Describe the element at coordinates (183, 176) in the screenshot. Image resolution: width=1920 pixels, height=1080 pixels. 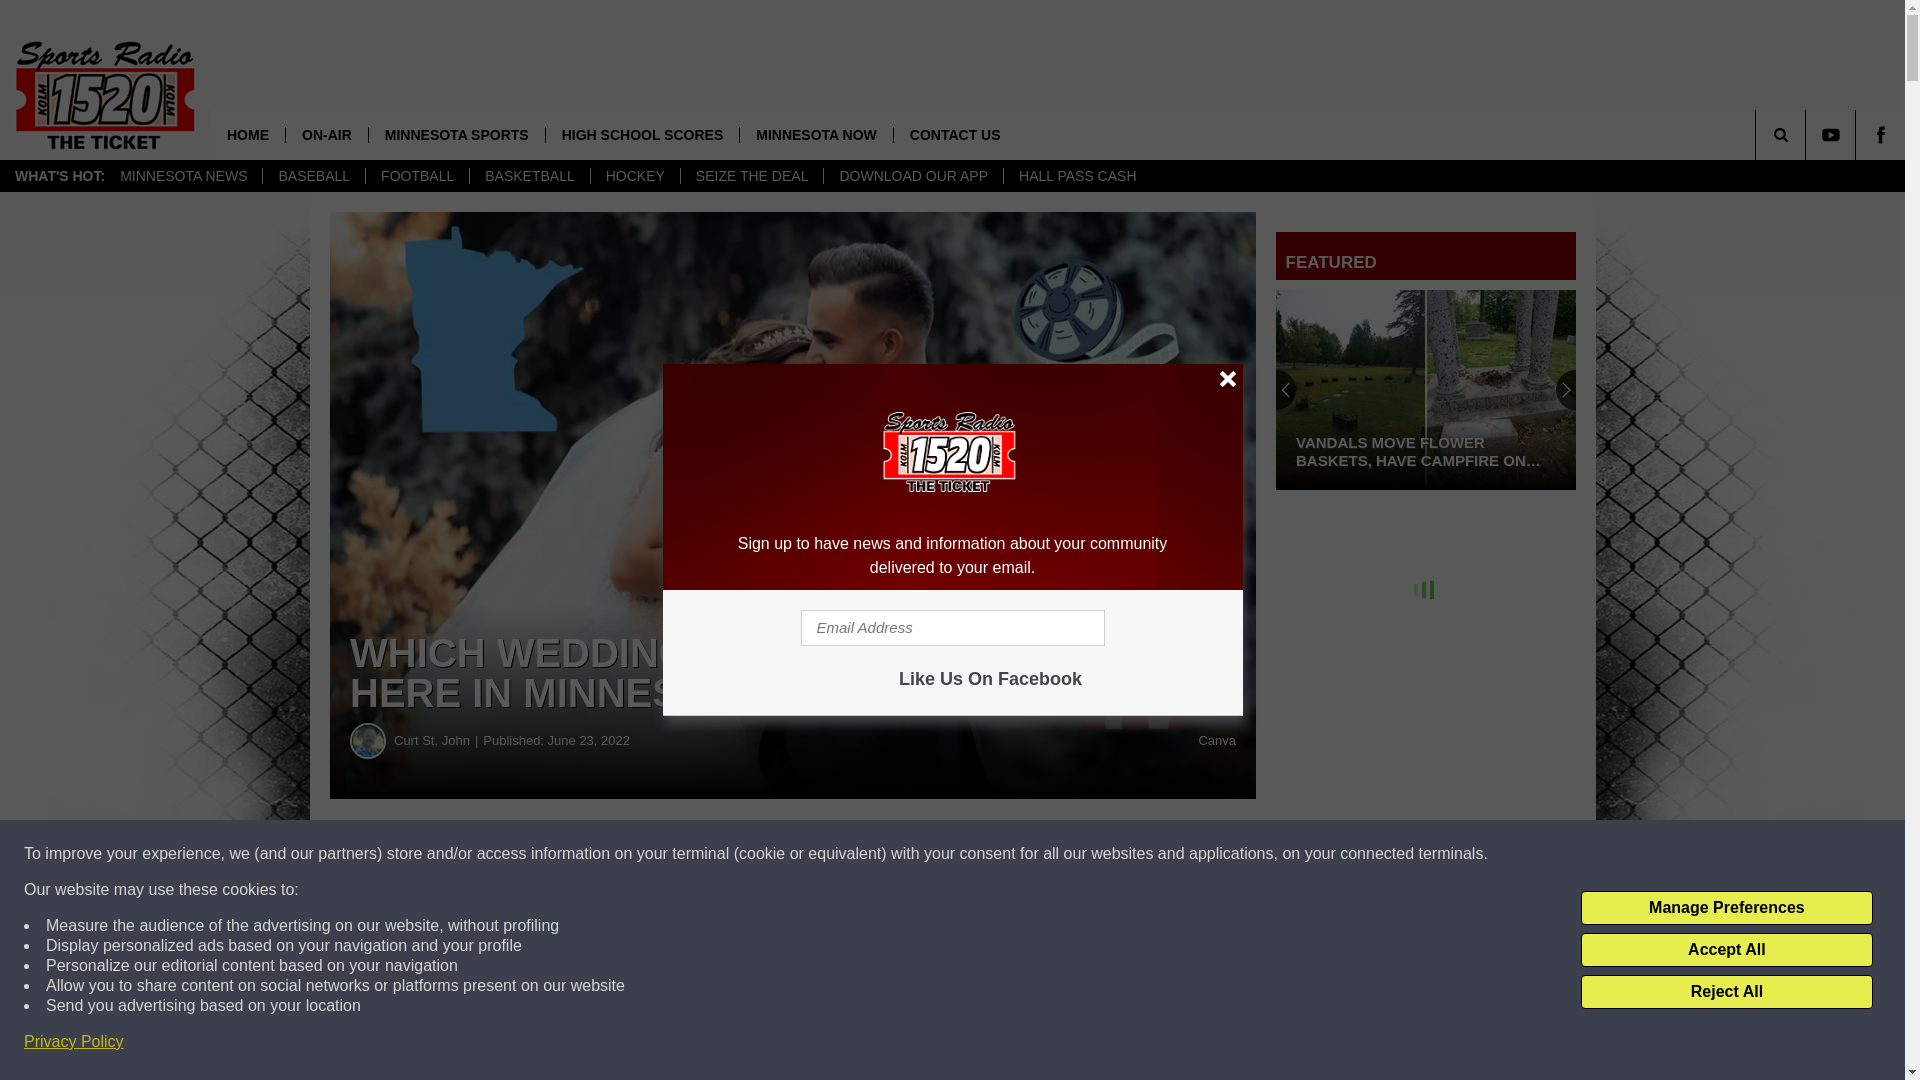
I see `MINNESOTA NEWS` at that location.